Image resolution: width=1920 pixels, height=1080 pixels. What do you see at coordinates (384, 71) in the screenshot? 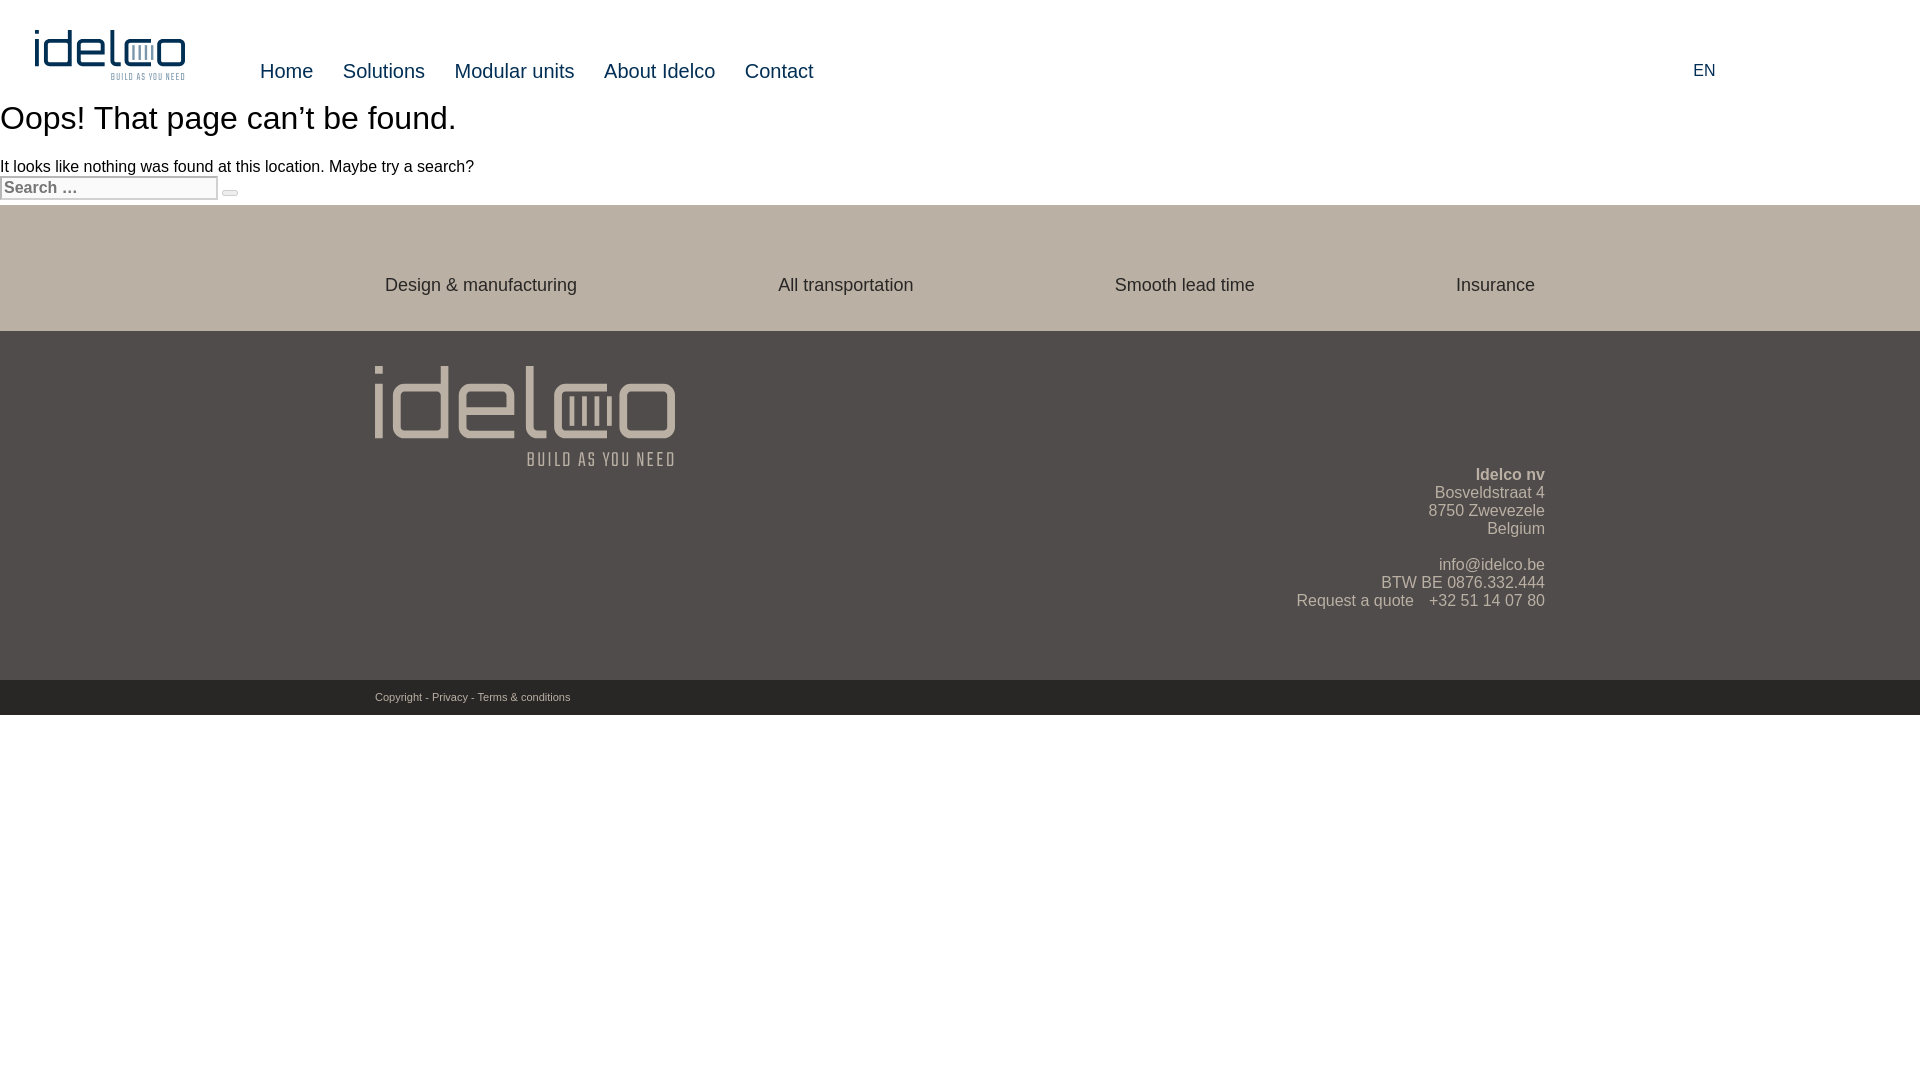
I see `Solutions` at bounding box center [384, 71].